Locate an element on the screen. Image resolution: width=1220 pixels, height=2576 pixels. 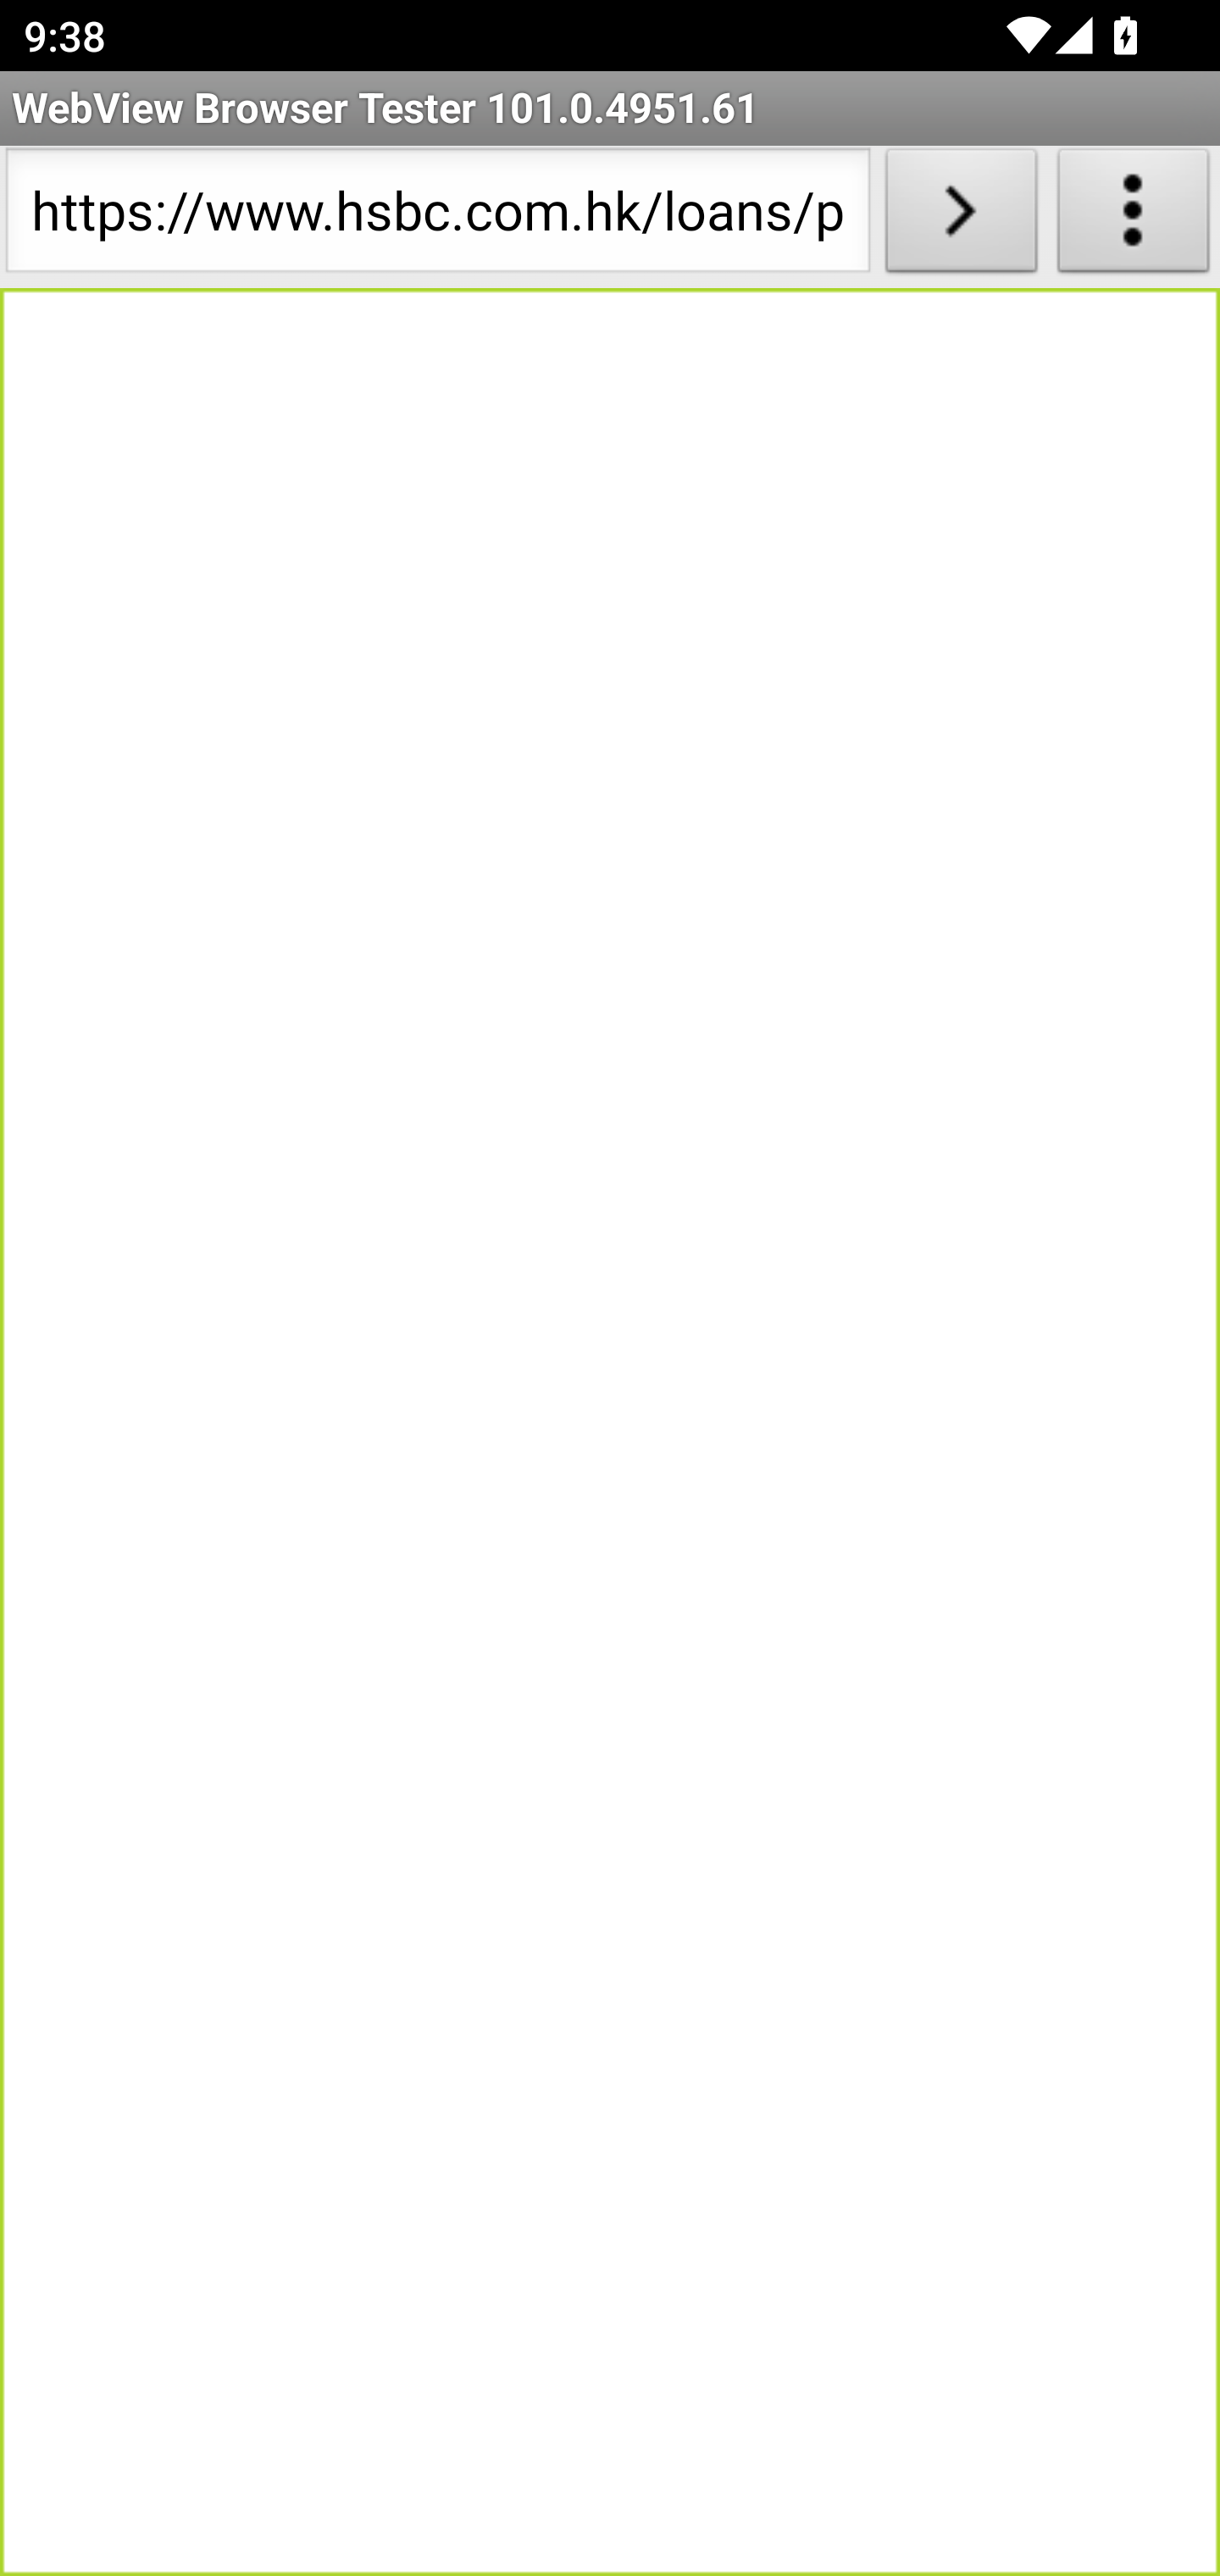
Load URL is located at coordinates (961, 217).